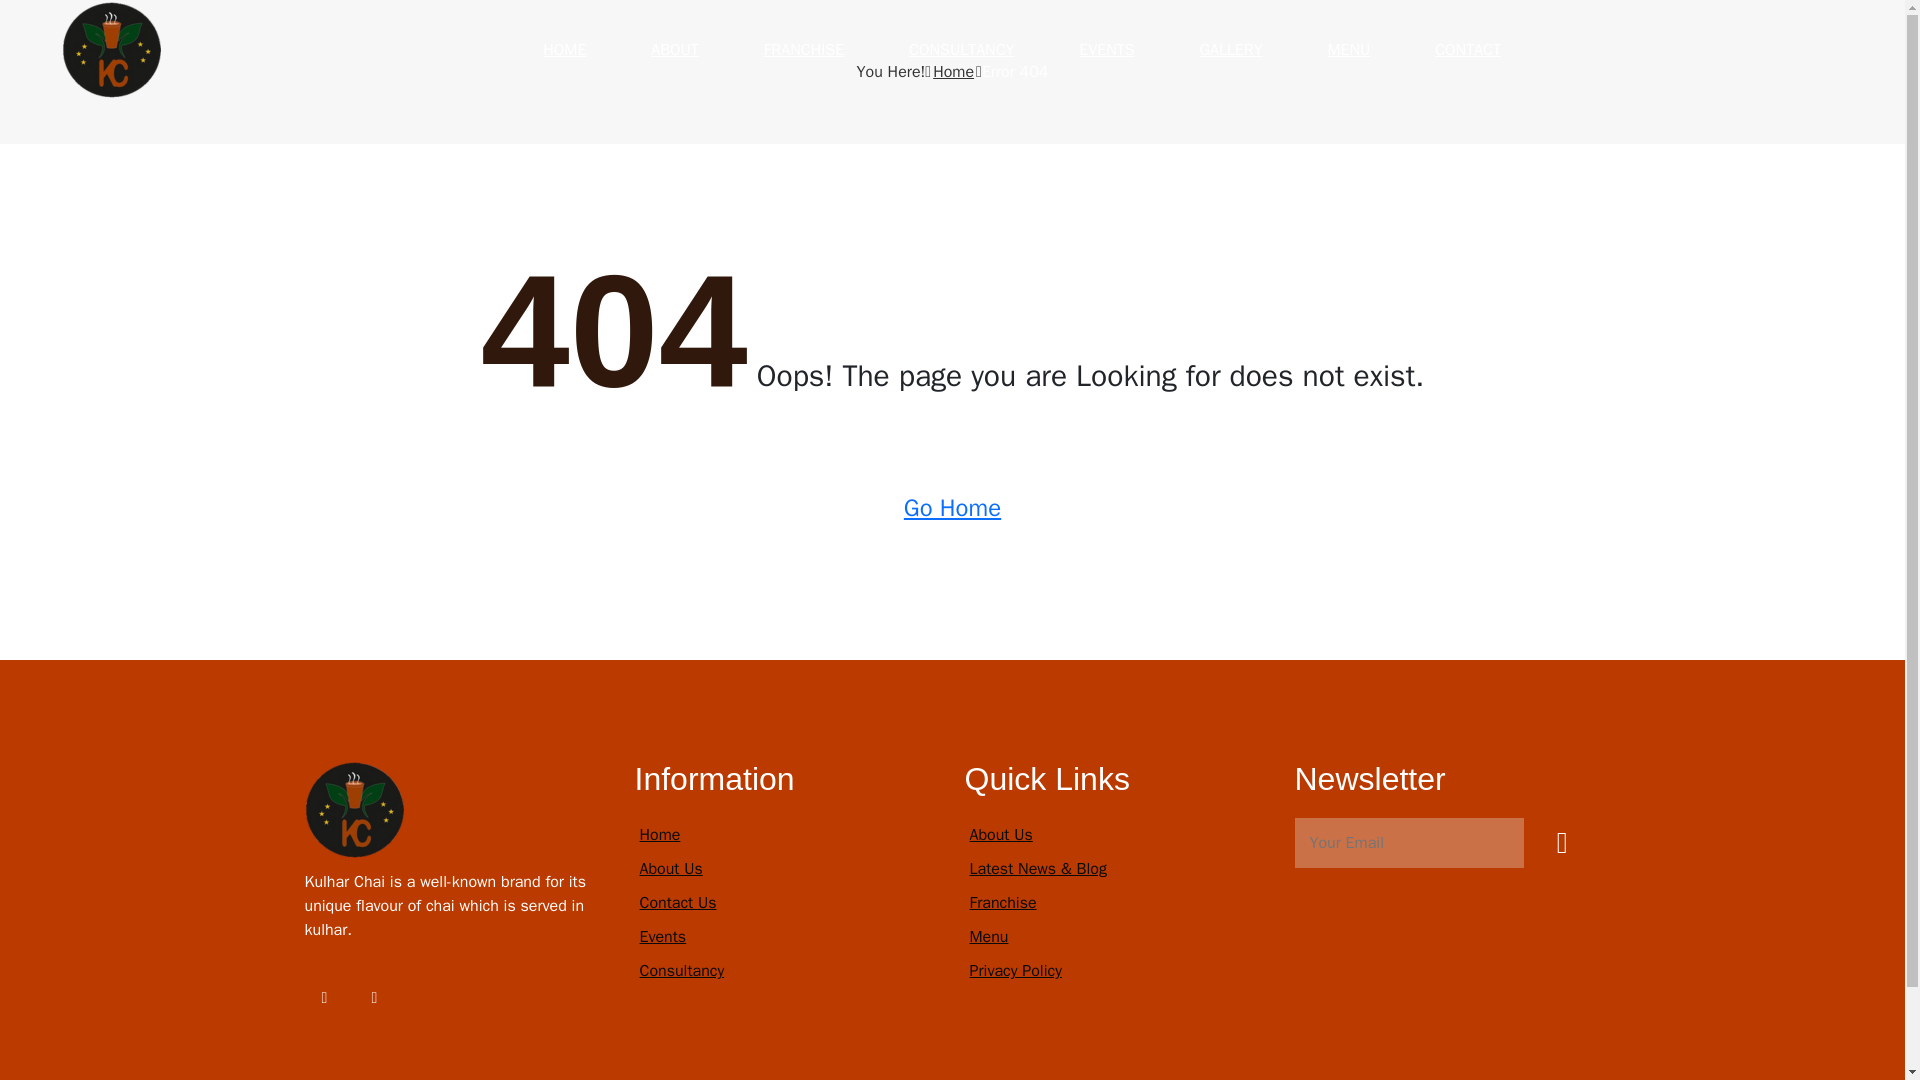 Image resolution: width=1920 pixels, height=1080 pixels. What do you see at coordinates (953, 72) in the screenshot?
I see `Home` at bounding box center [953, 72].